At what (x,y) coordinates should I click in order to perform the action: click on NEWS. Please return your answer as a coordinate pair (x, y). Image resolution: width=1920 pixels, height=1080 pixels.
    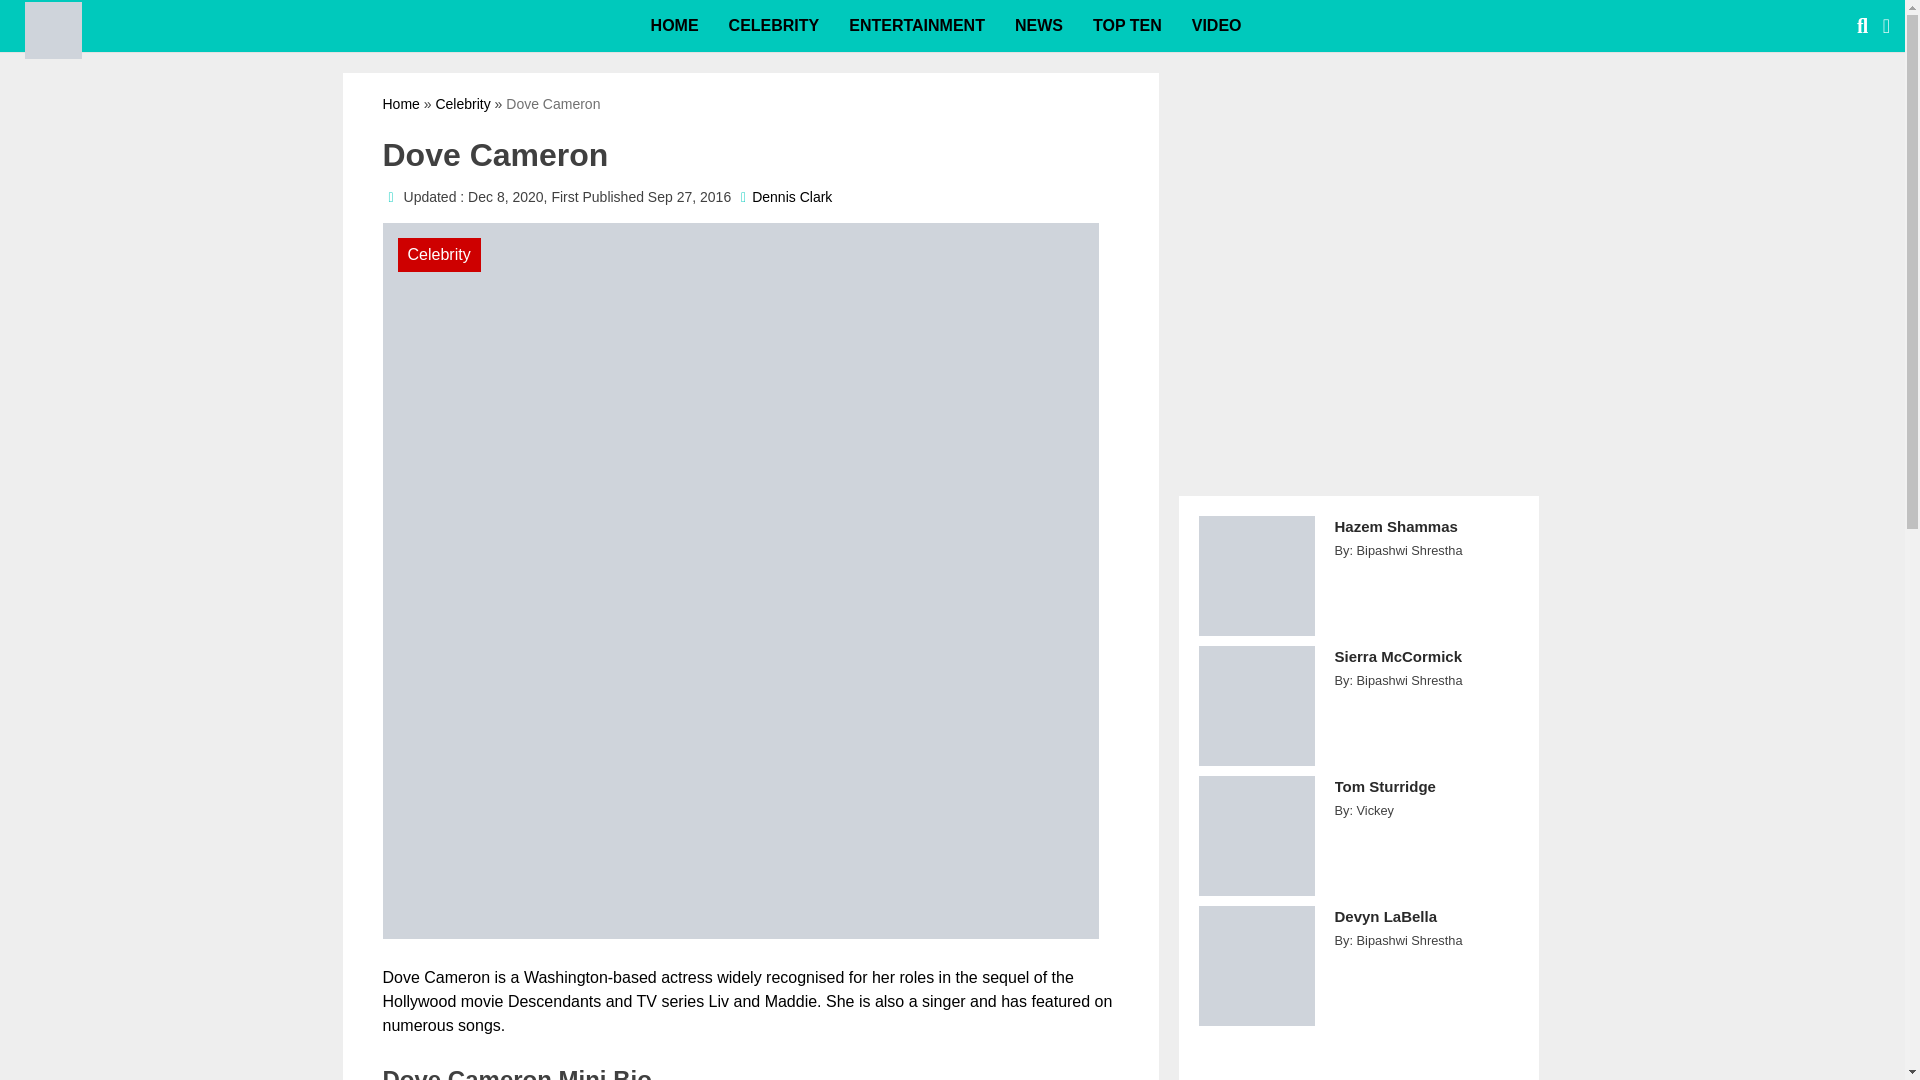
    Looking at the image, I should click on (1038, 26).